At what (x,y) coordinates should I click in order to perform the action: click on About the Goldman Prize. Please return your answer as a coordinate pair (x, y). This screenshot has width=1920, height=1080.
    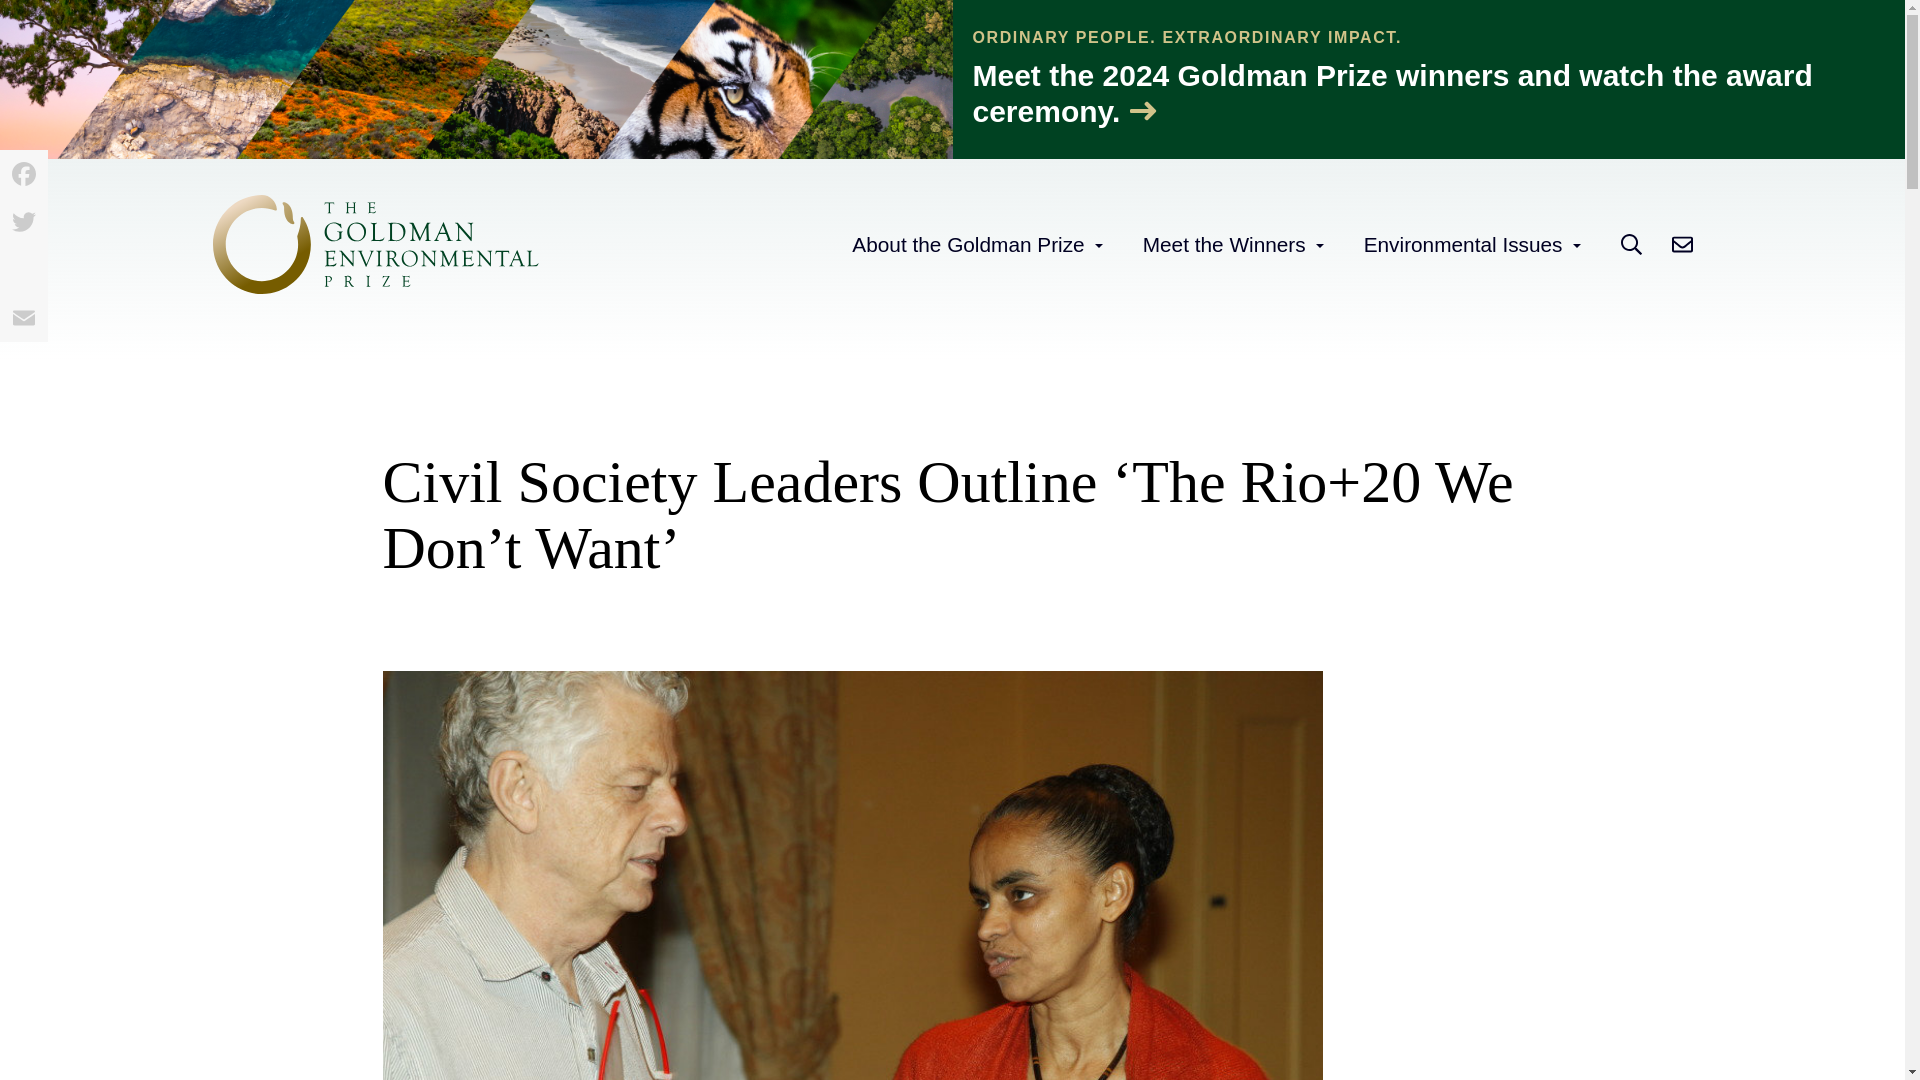
    Looking at the image, I should click on (968, 244).